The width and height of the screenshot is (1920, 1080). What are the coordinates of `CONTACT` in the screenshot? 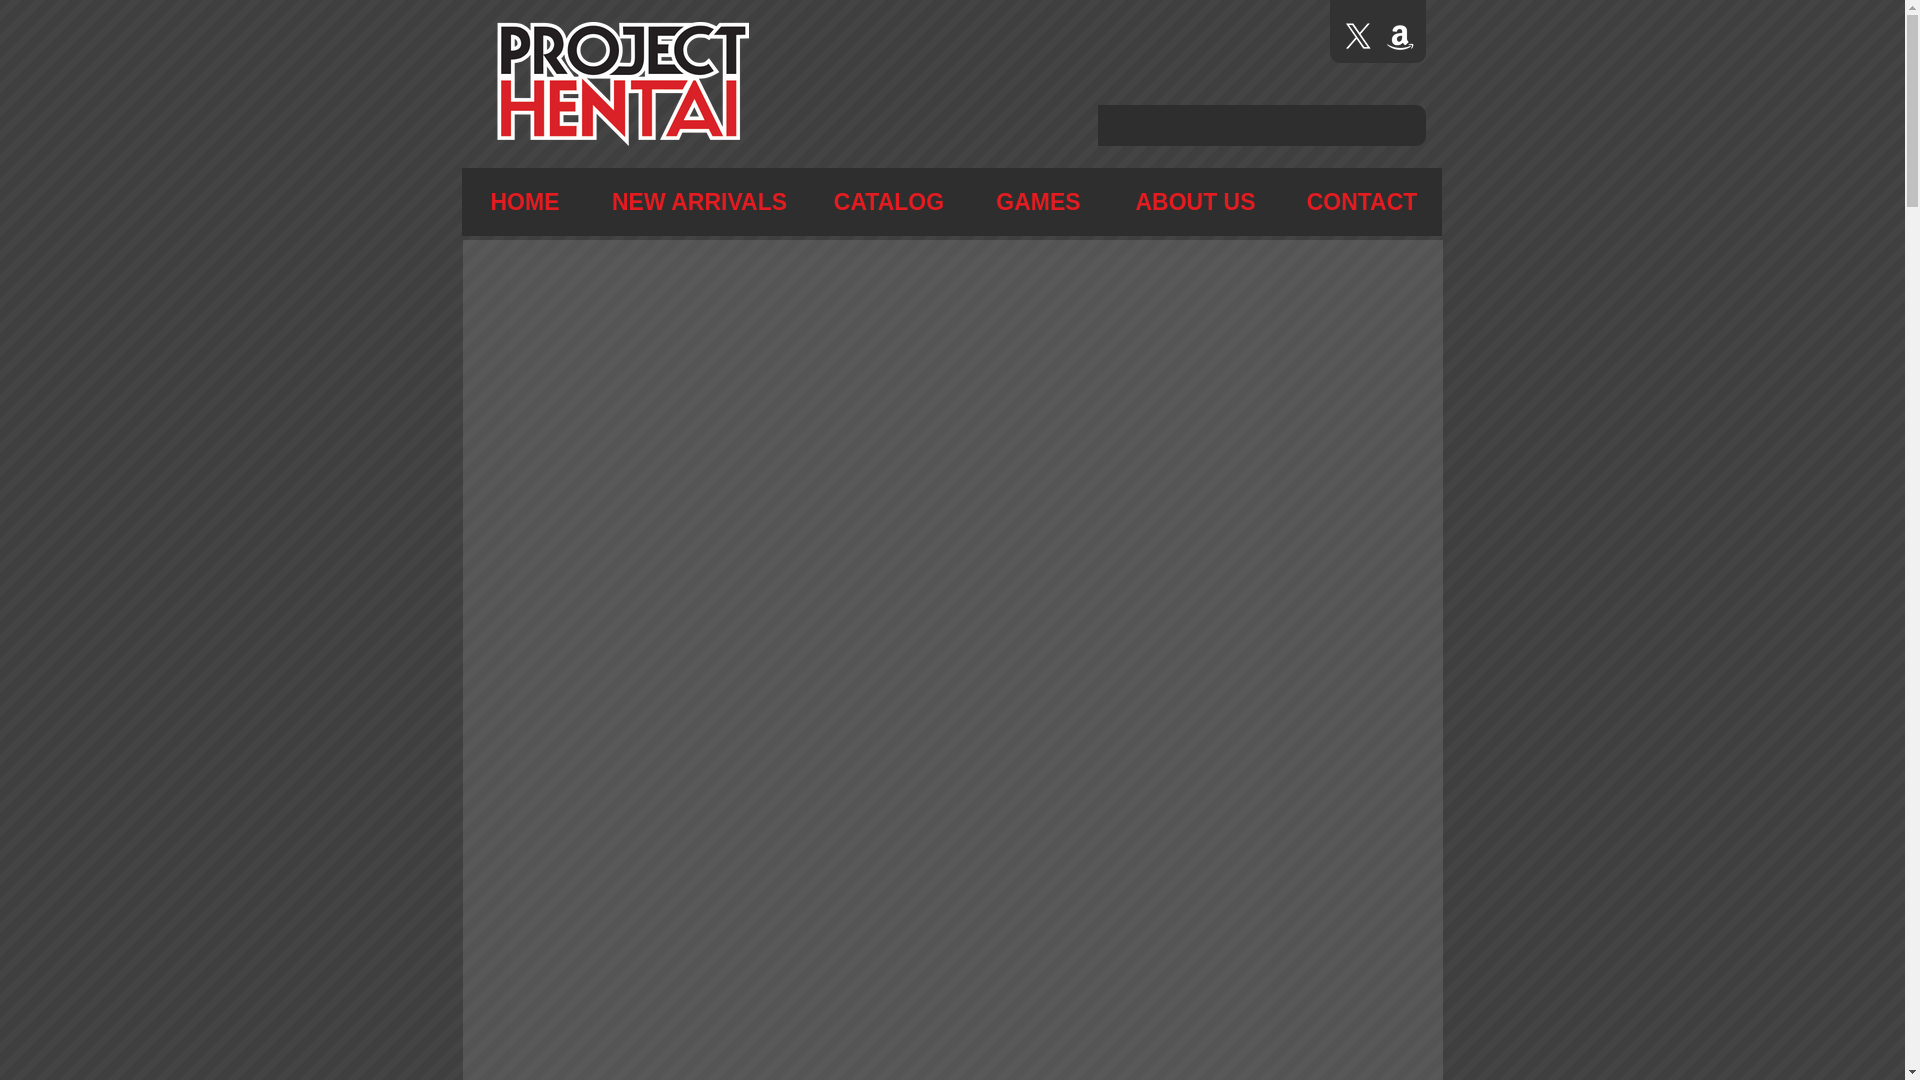 It's located at (1362, 202).